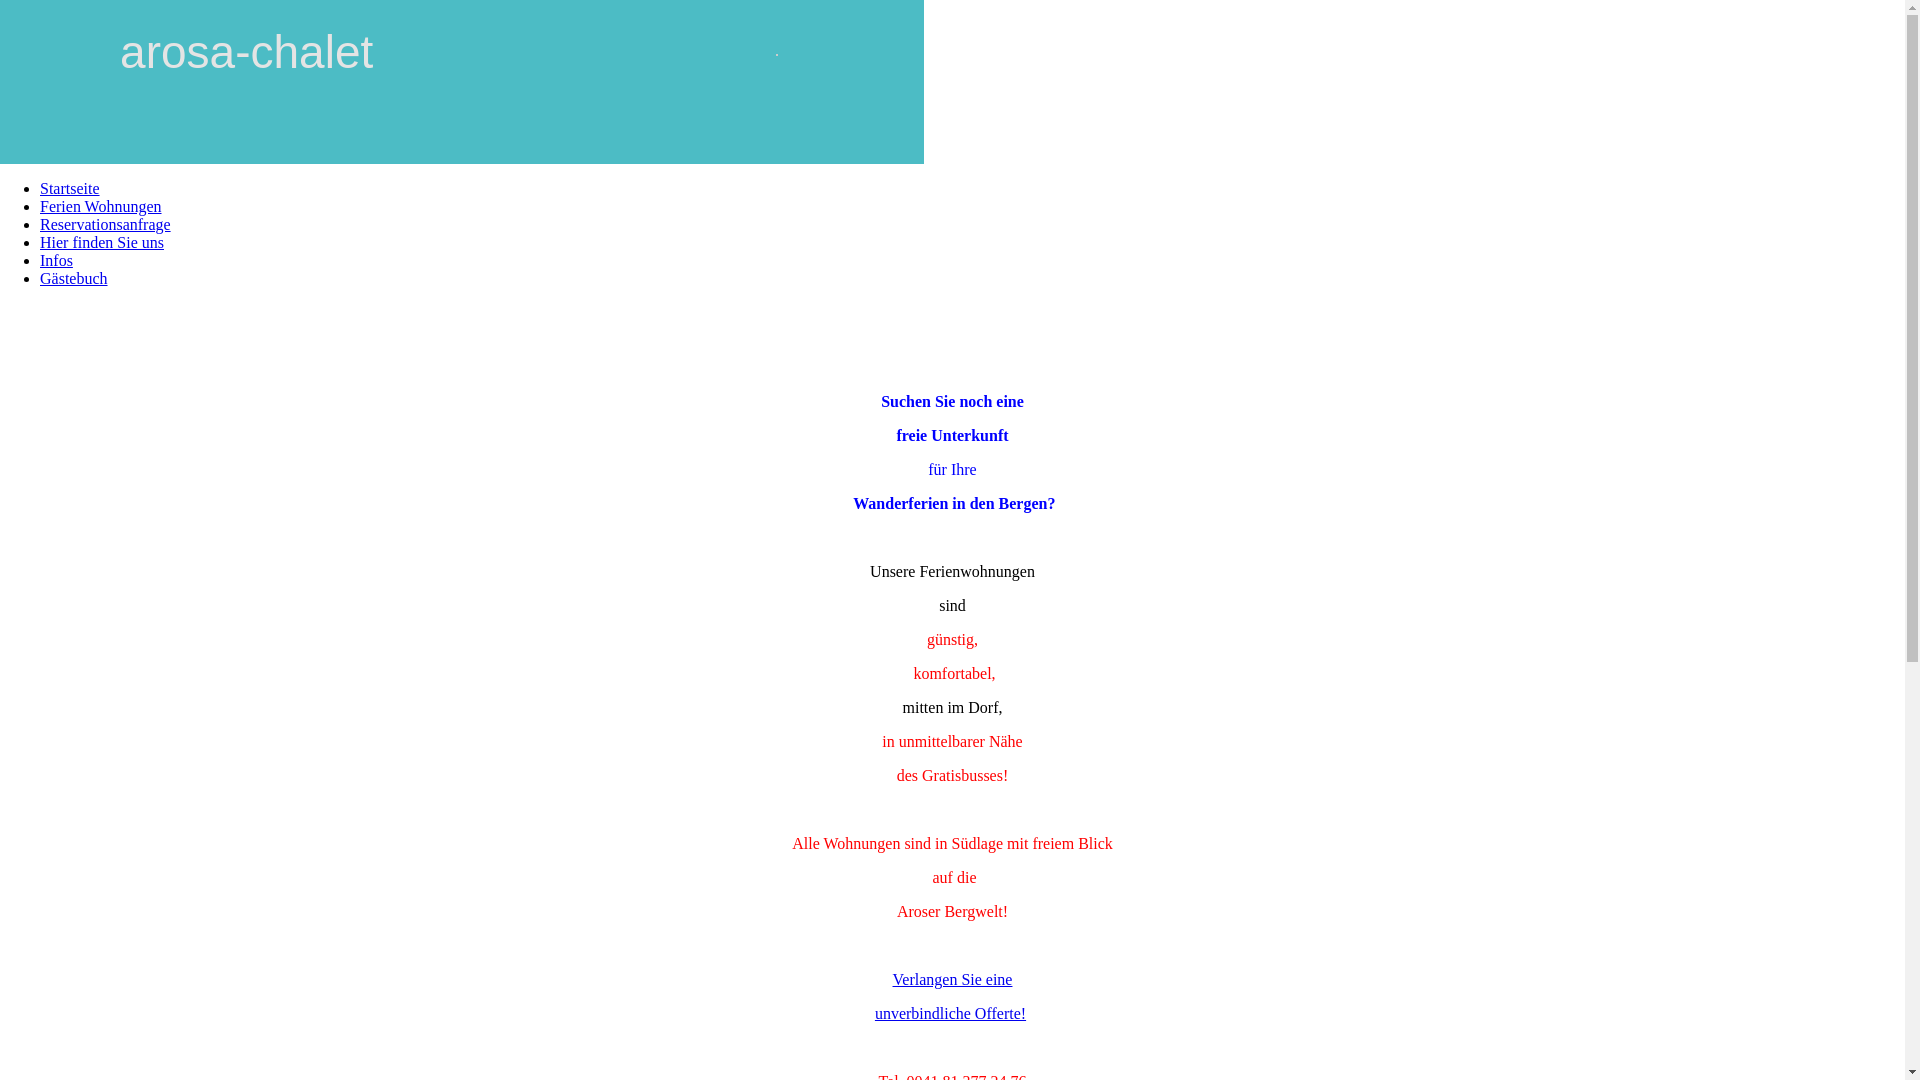  Describe the element at coordinates (102, 242) in the screenshot. I see `Hier finden Sie uns` at that location.